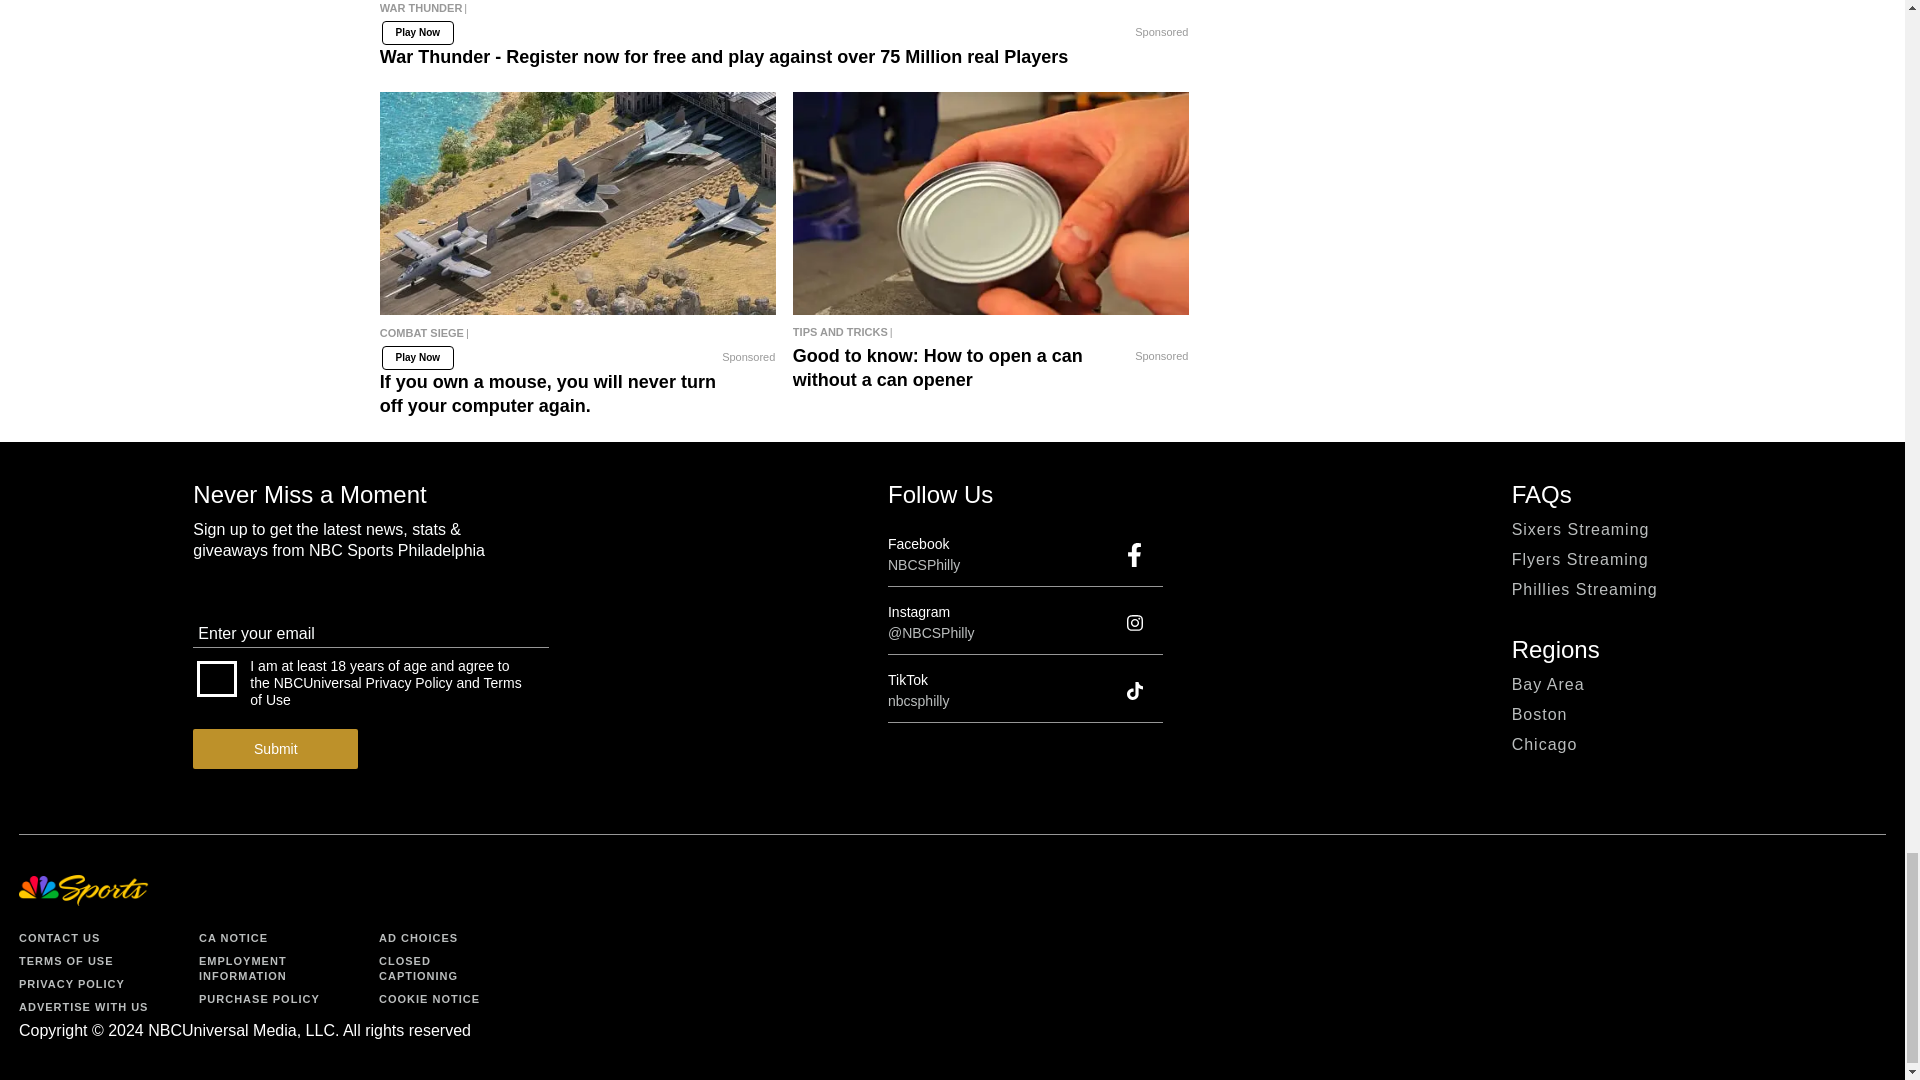 The height and width of the screenshot is (1080, 1920). Describe the element at coordinates (991, 203) in the screenshot. I see `Good to know: How to open a can without a can opener` at that location.